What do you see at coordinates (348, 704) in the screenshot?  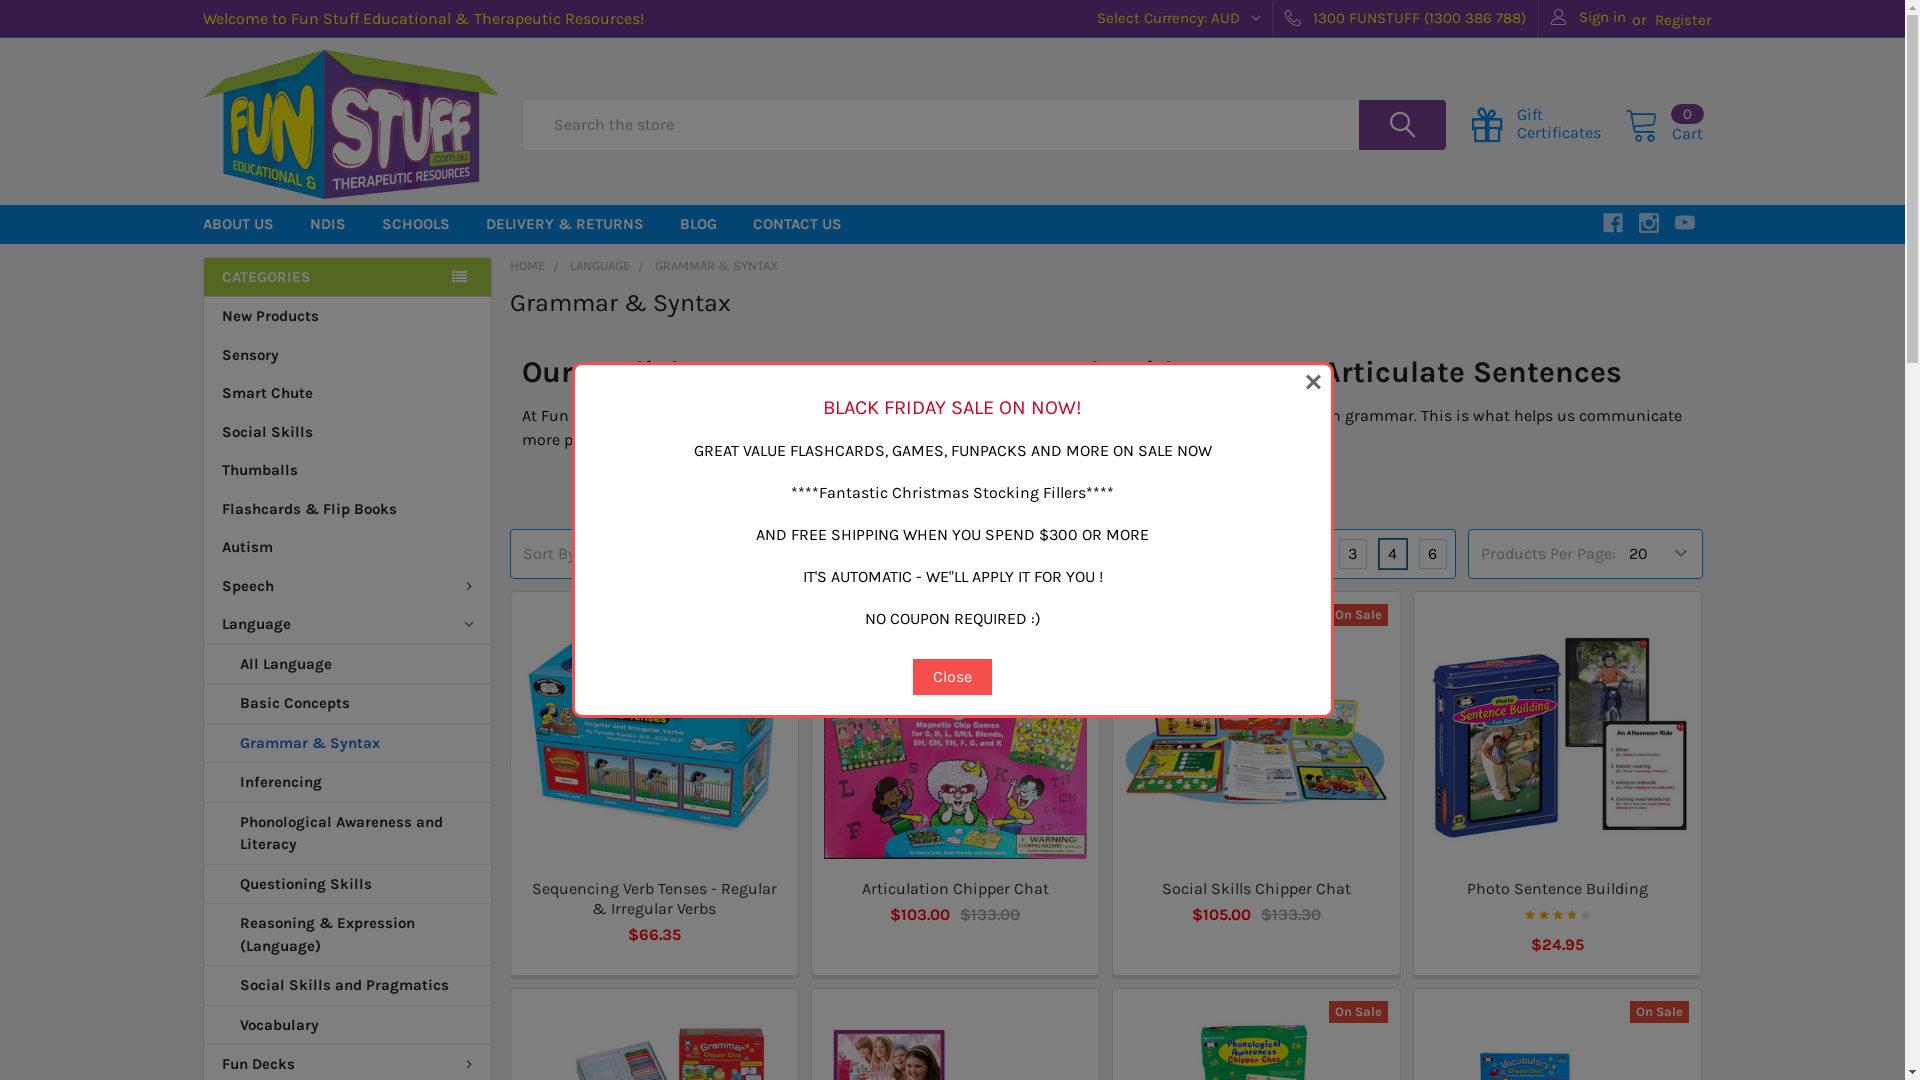 I see `Basic Concepts` at bounding box center [348, 704].